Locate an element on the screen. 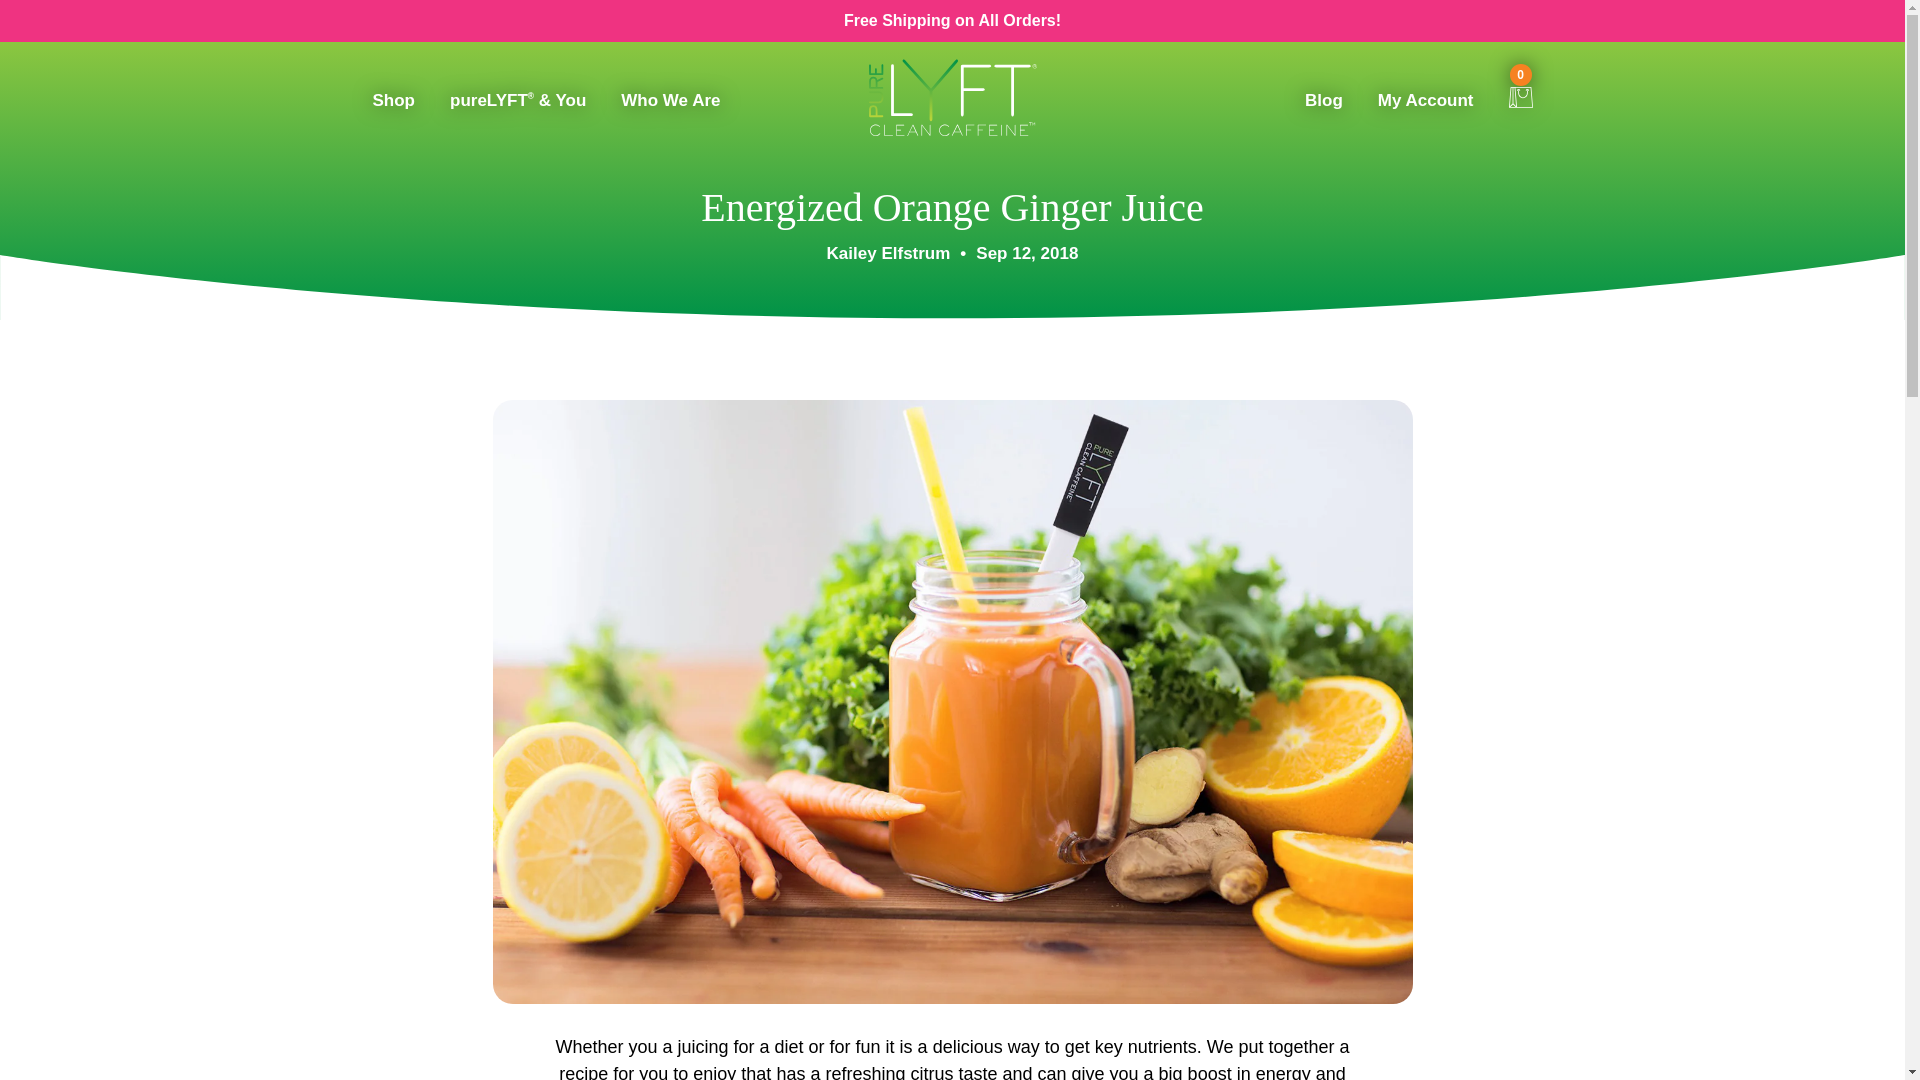  Who We Are is located at coordinates (670, 106).